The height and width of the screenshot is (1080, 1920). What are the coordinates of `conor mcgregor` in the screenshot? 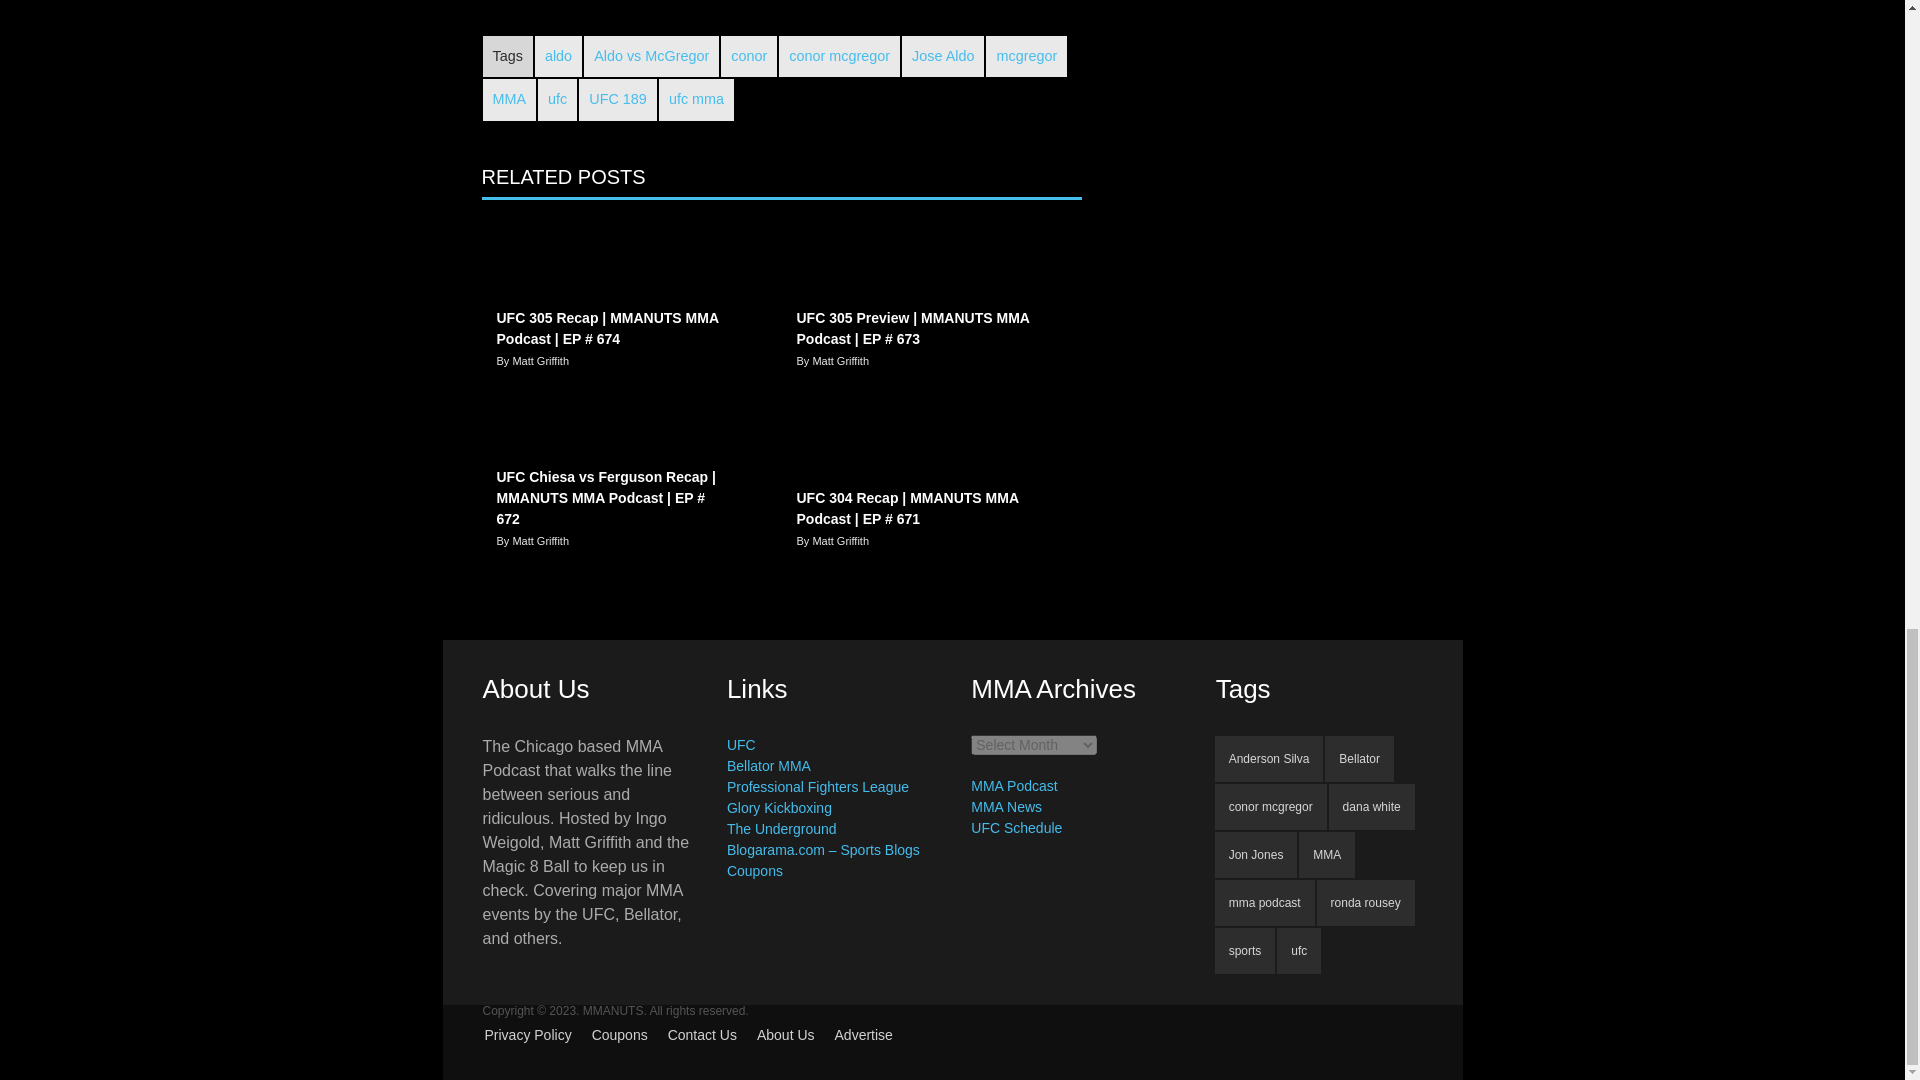 It's located at (840, 56).